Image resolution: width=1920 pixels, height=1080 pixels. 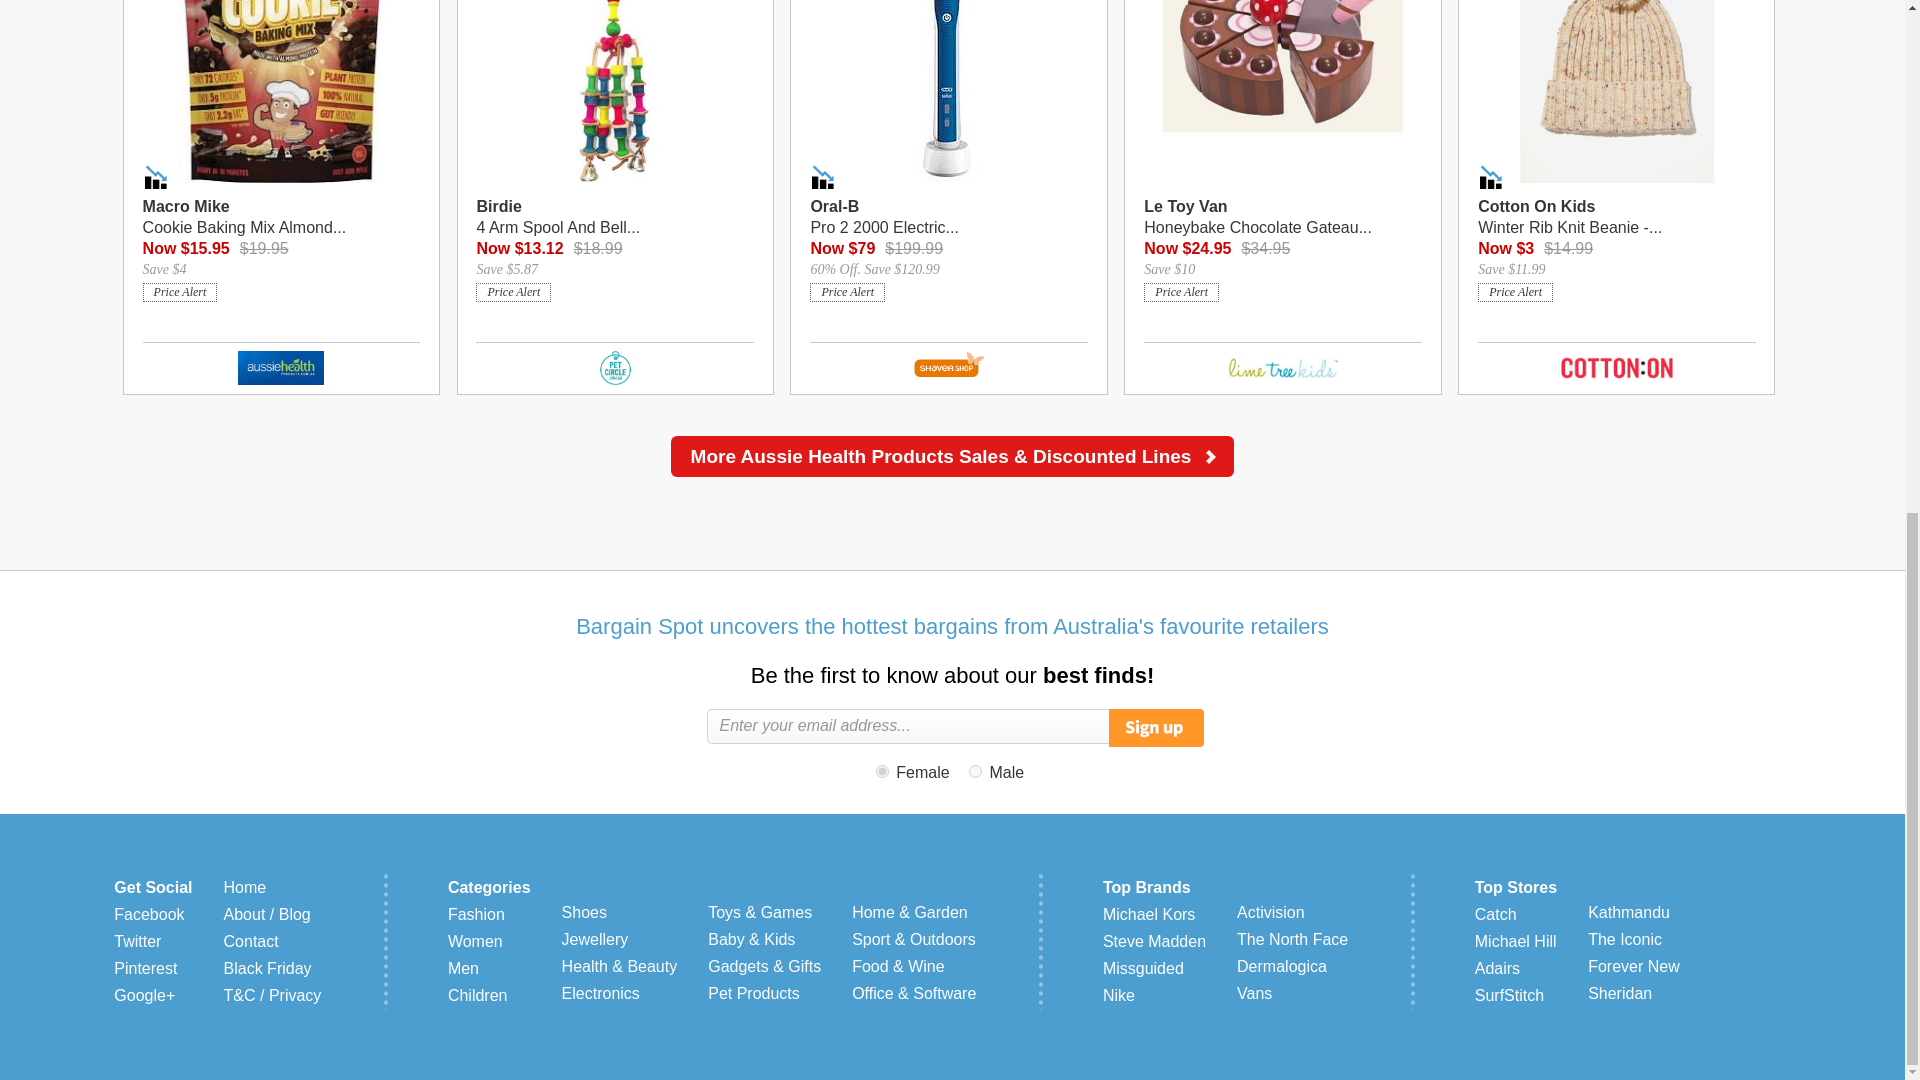 I want to click on Cotton On Kids - Winter Rib Knit Beanie - Dark vanilla, so click(x=1616, y=217).